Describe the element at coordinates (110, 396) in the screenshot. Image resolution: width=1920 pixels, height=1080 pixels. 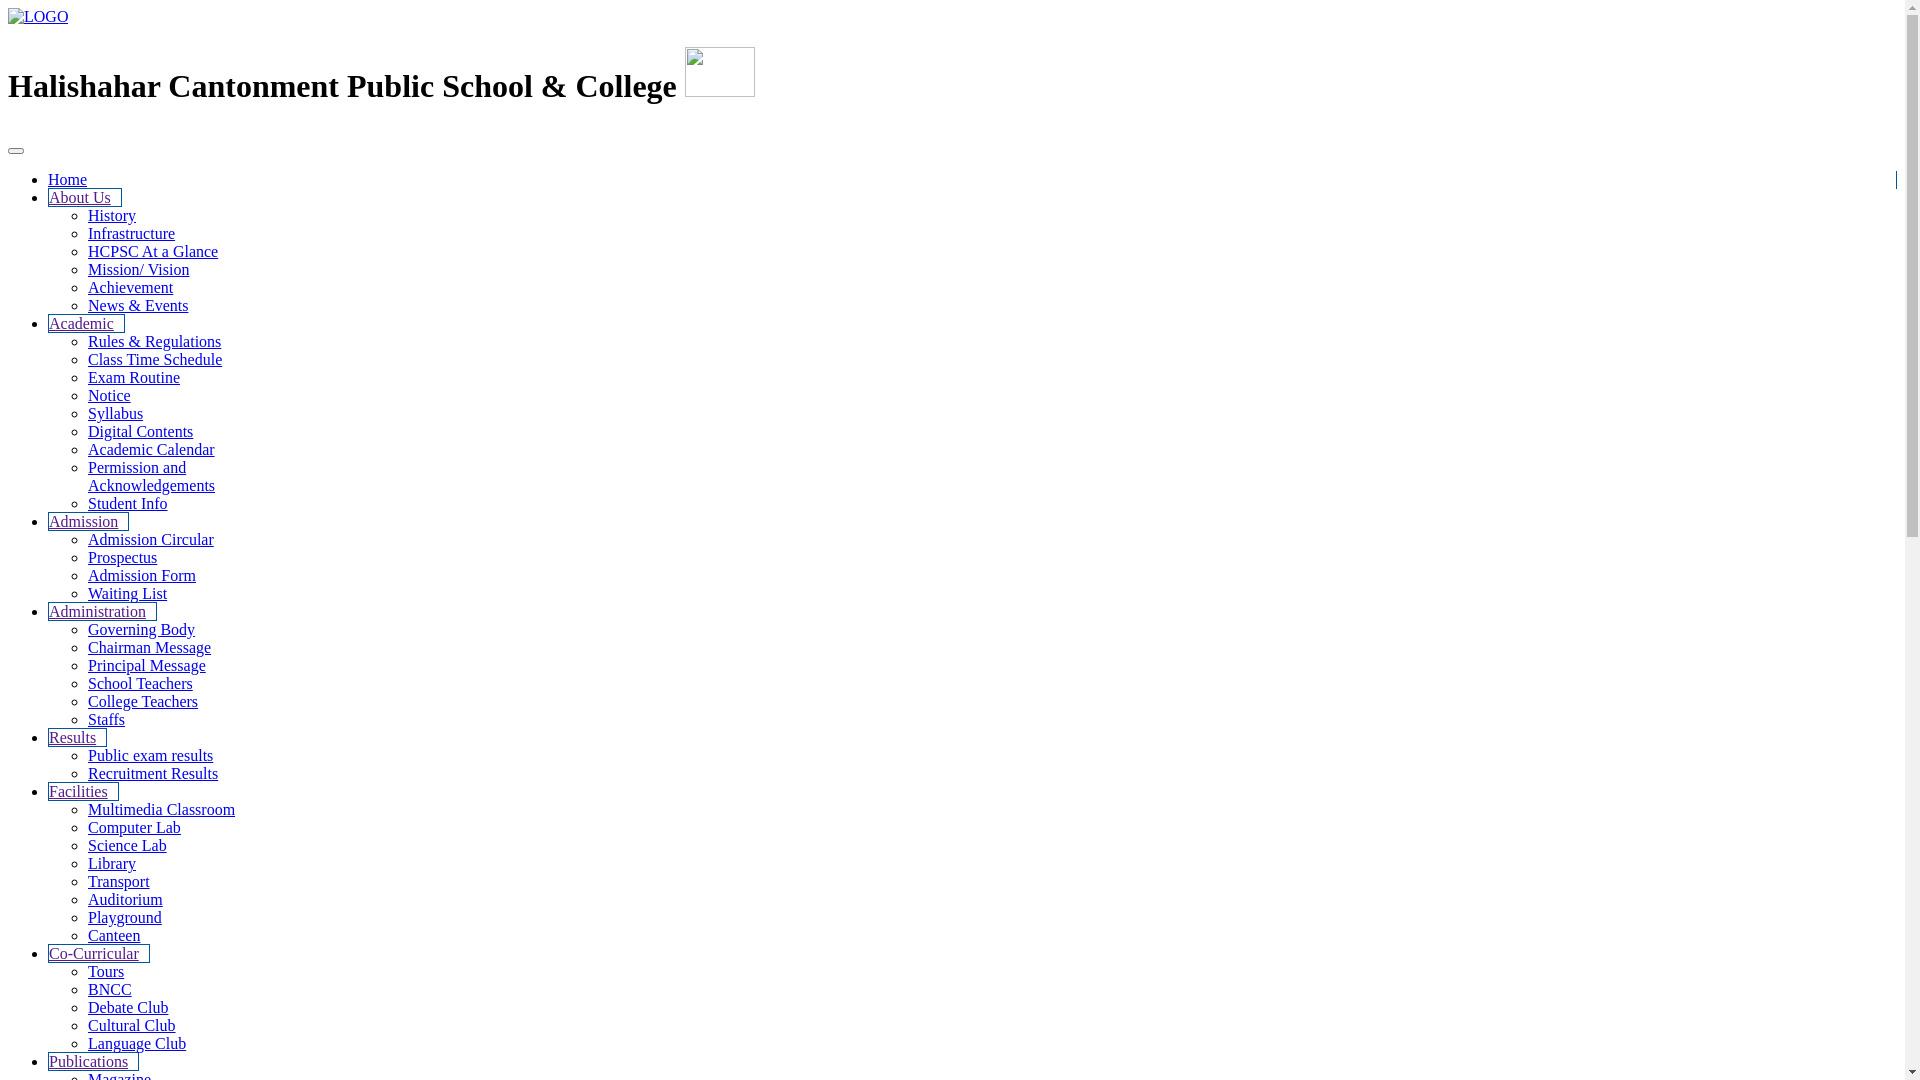
I see `Notice` at that location.